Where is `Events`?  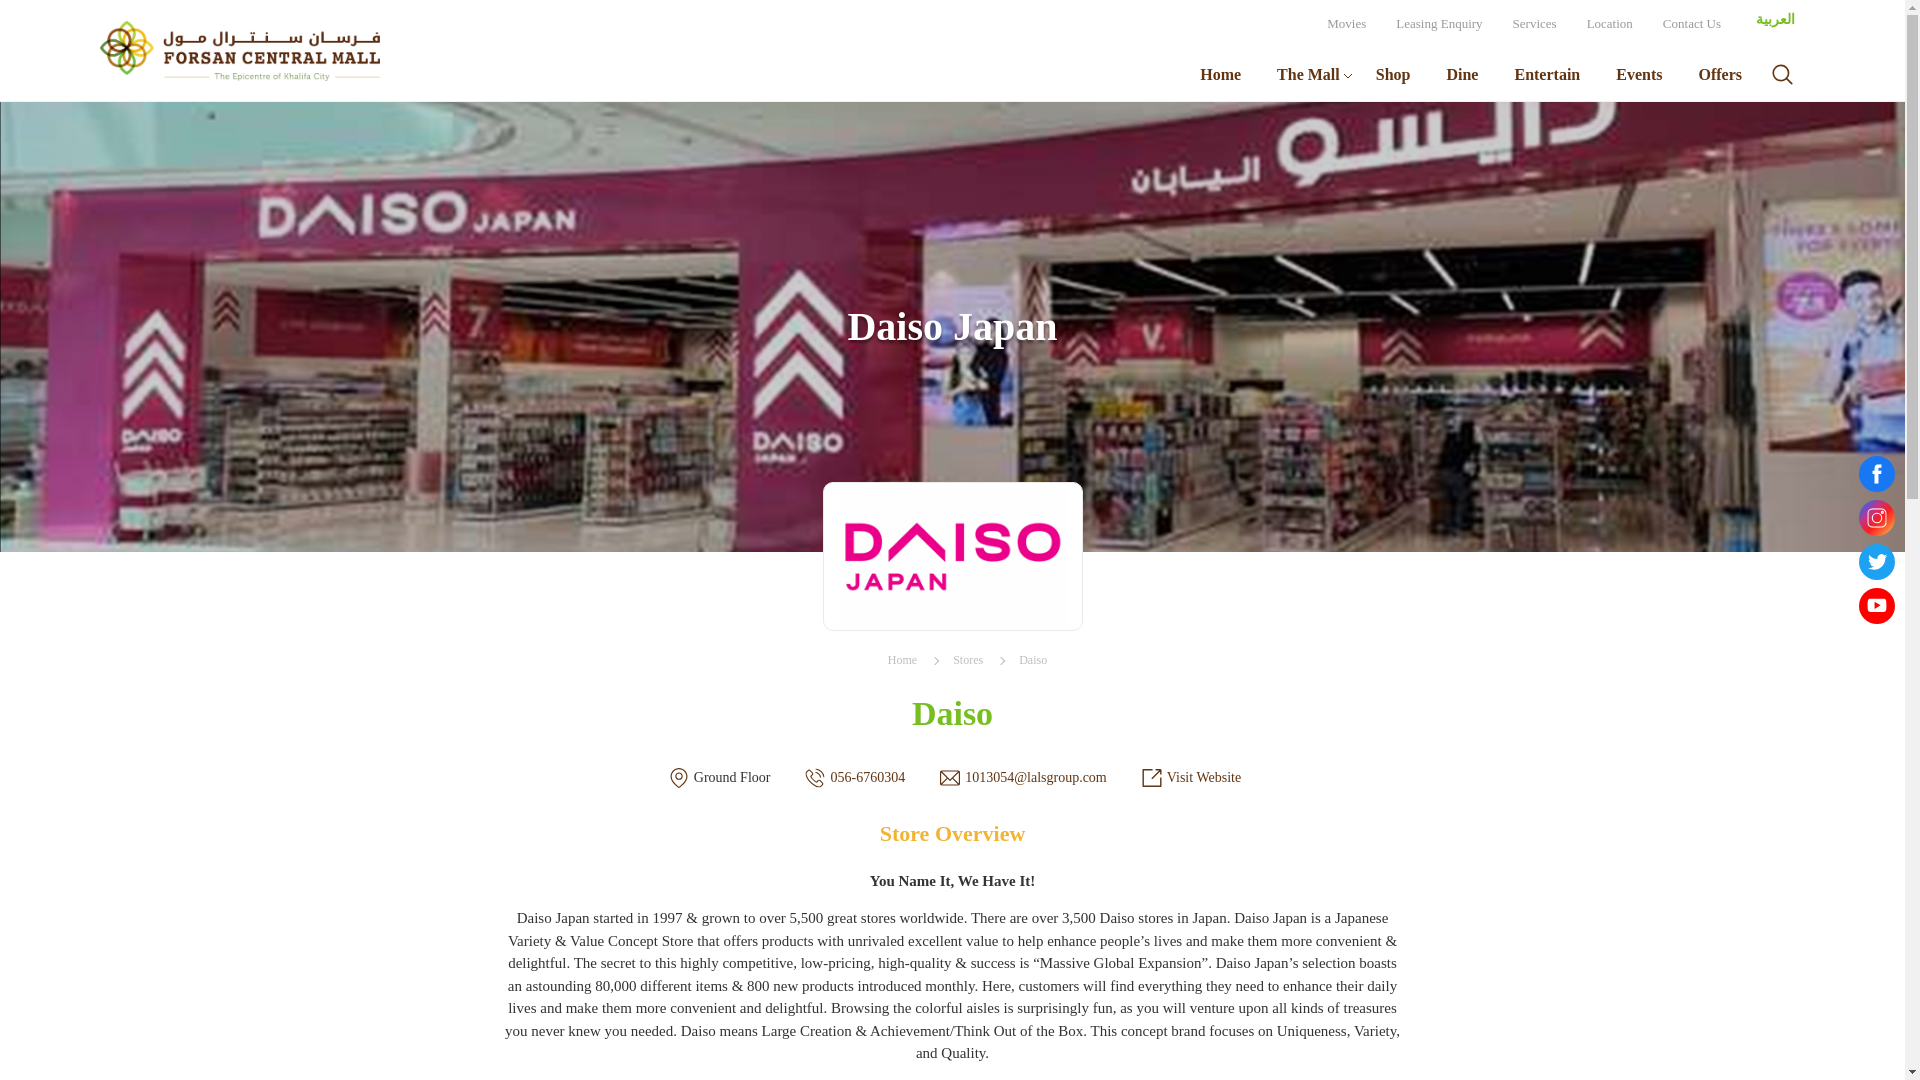
Events is located at coordinates (1638, 74).